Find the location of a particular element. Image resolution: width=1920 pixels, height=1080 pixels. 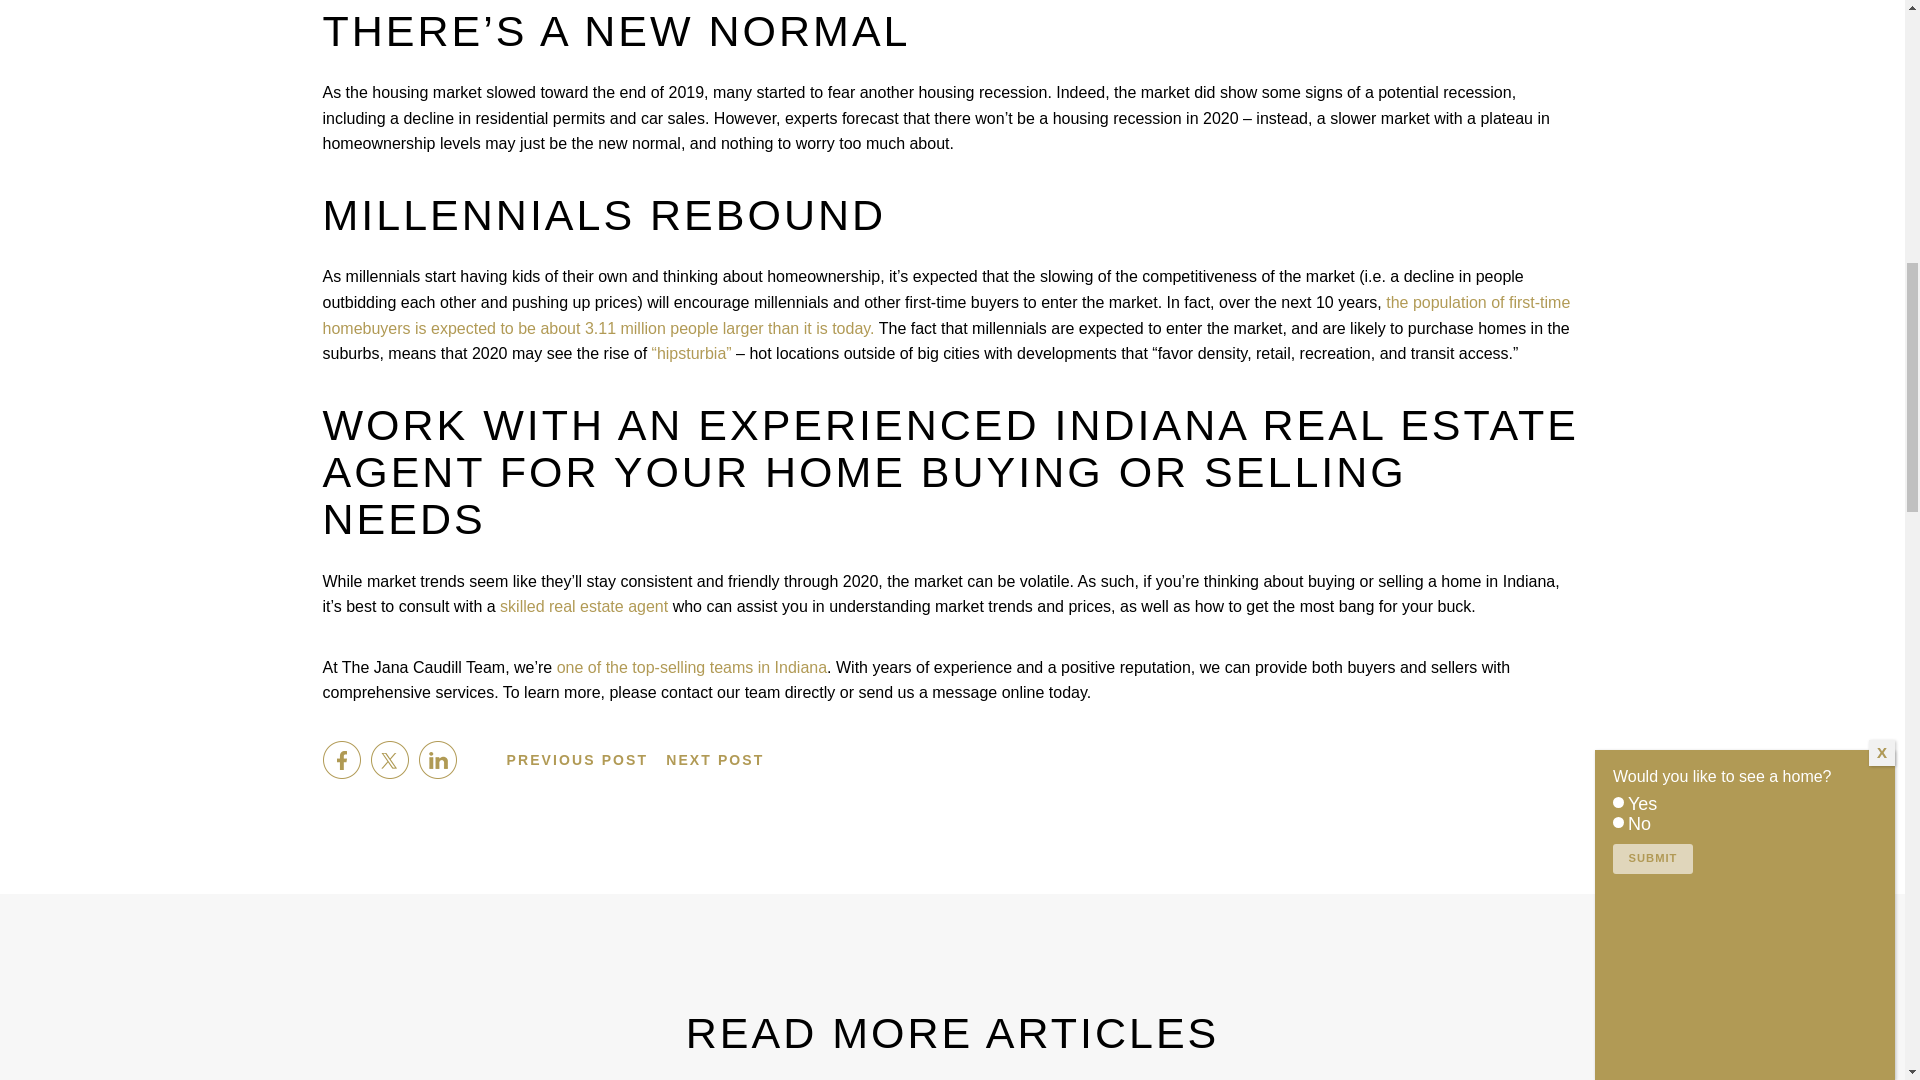

skilled real estate agent is located at coordinates (584, 606).